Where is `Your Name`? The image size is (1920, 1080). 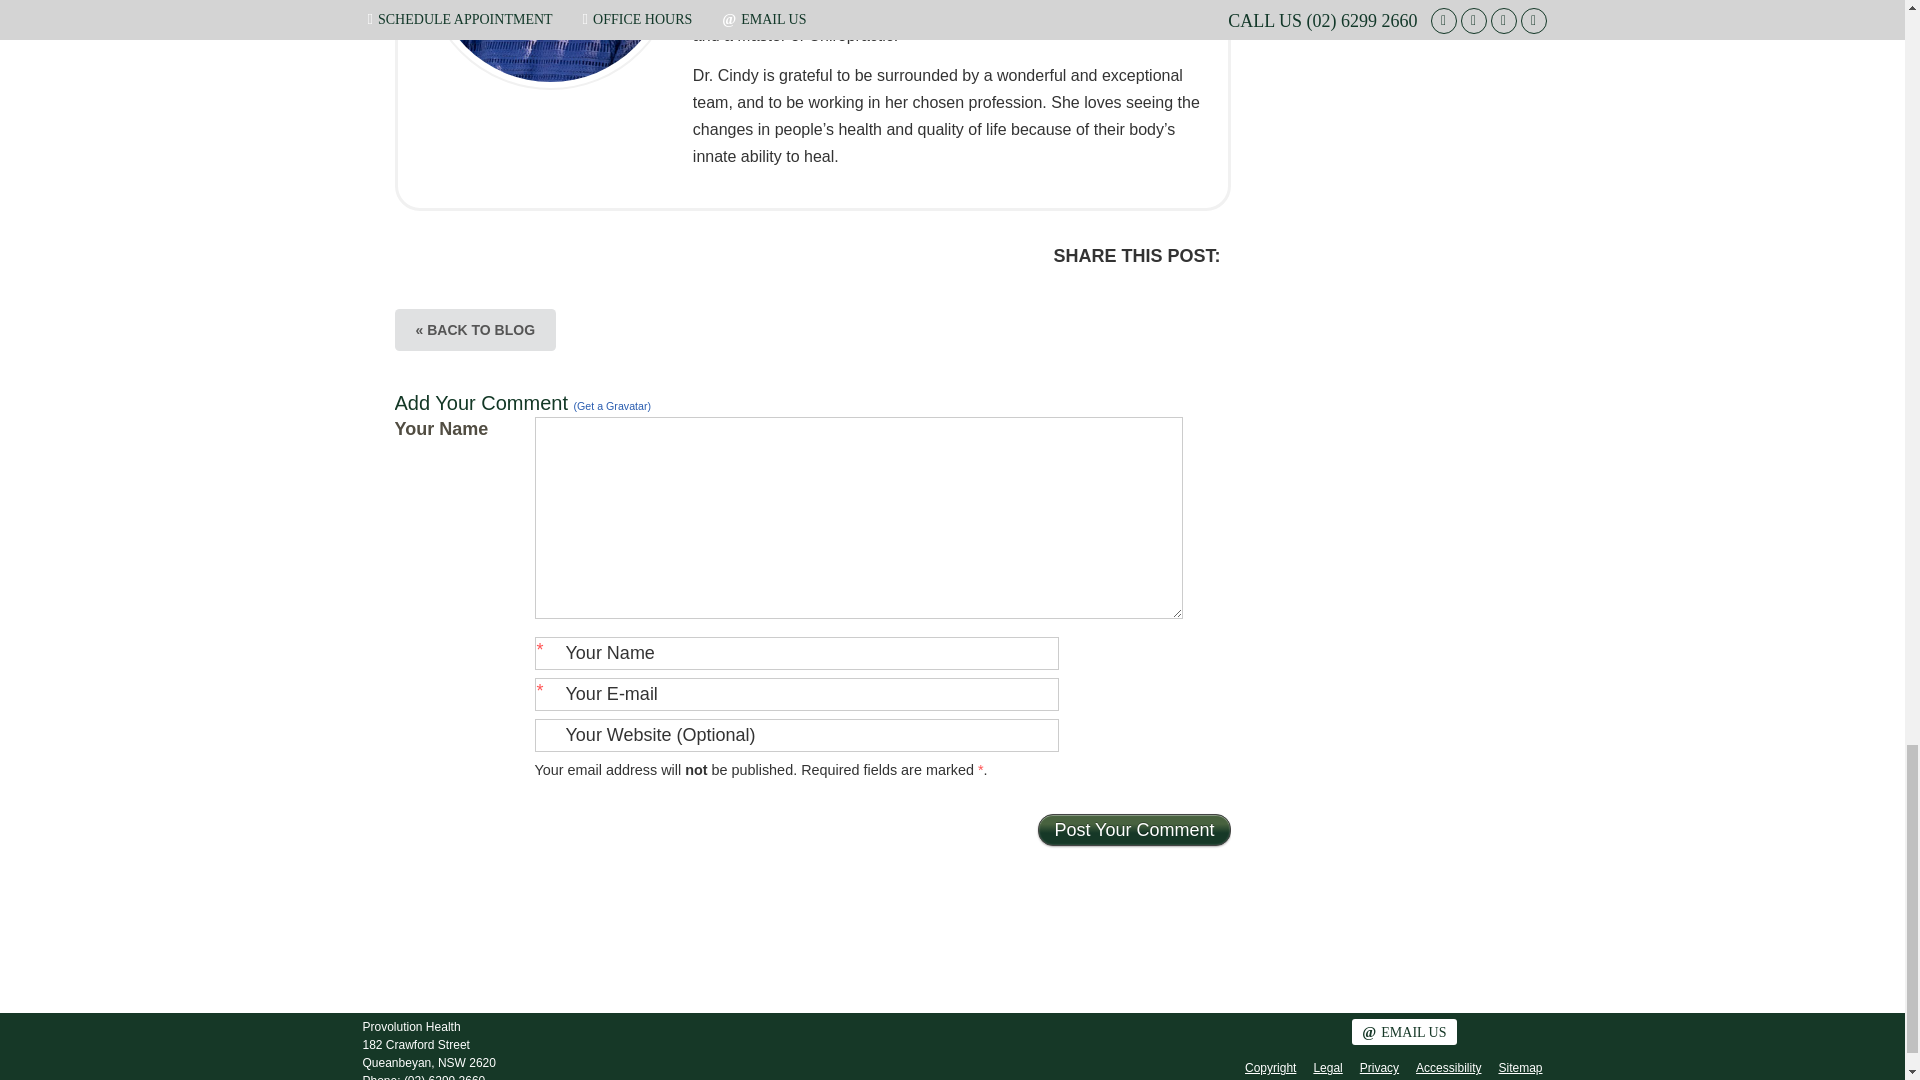
Your Name is located at coordinates (795, 653).